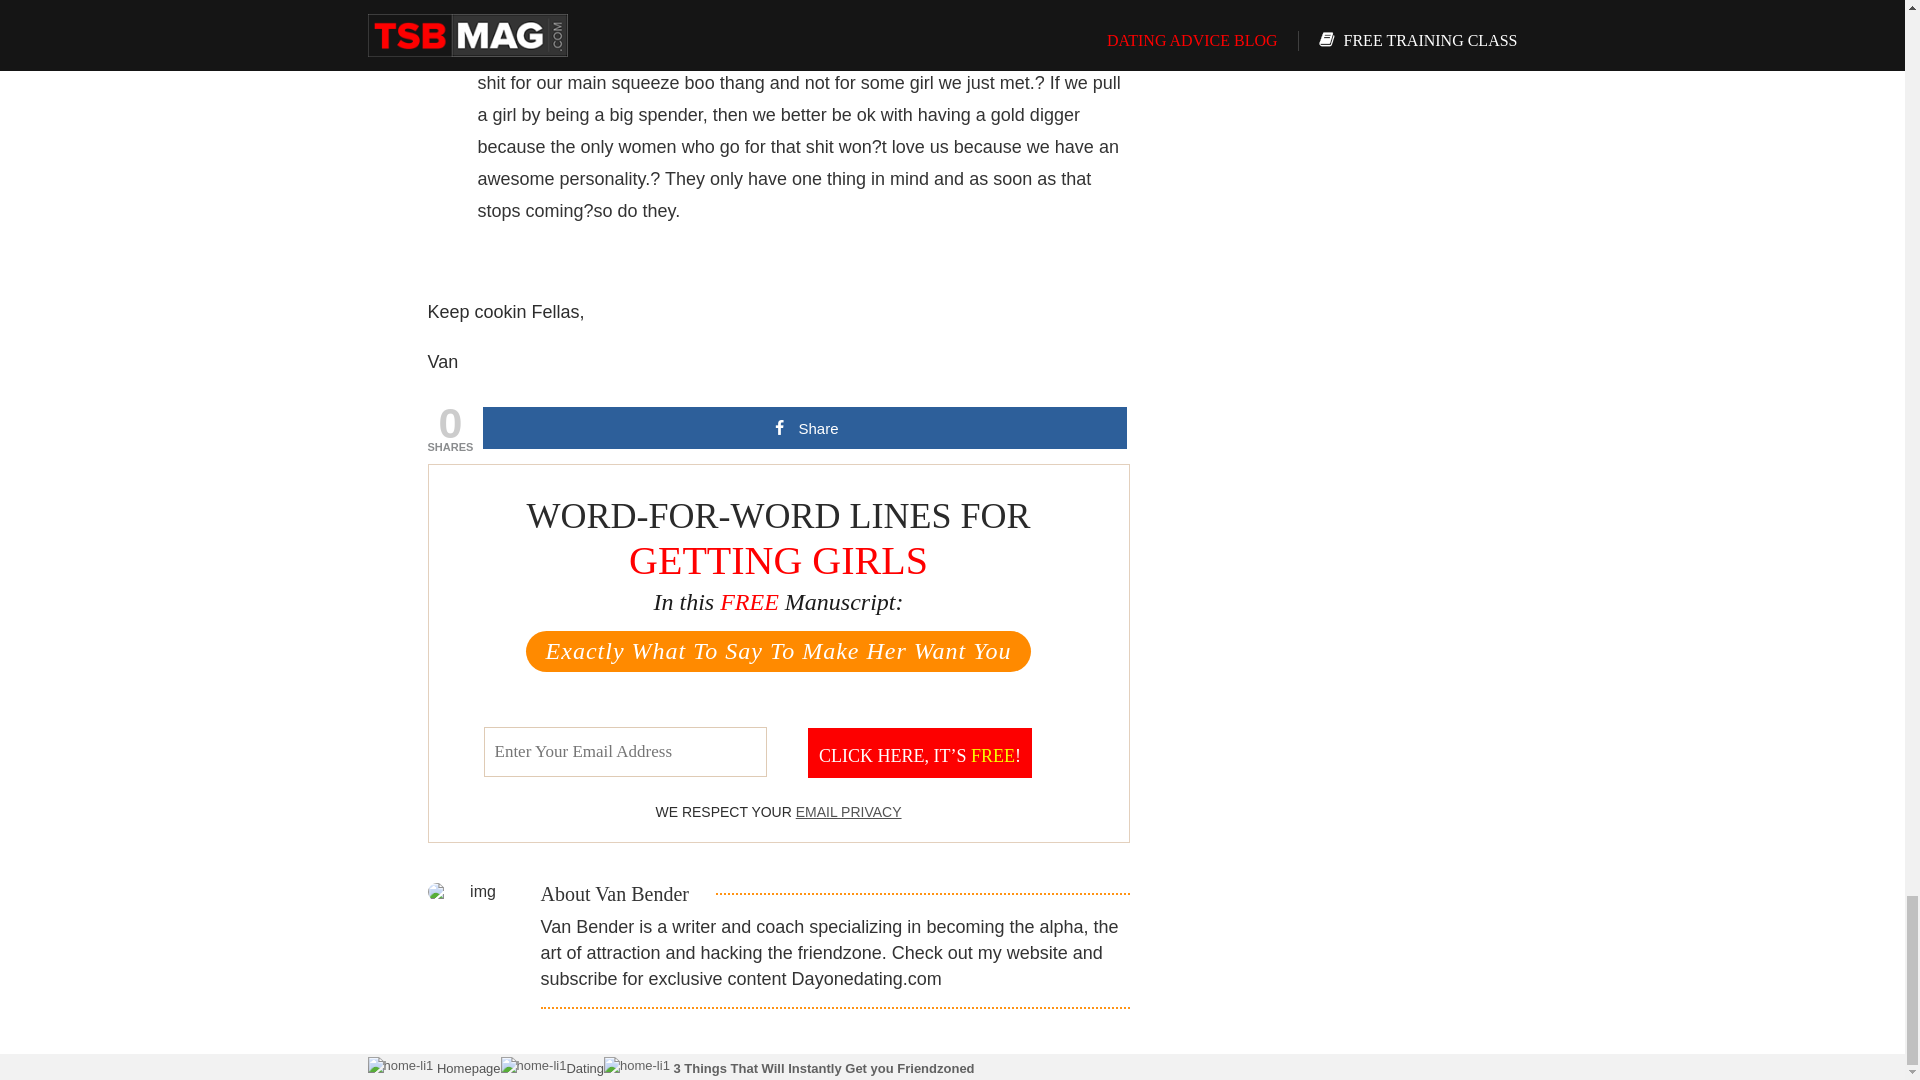 The height and width of the screenshot is (1080, 1920). What do you see at coordinates (849, 811) in the screenshot?
I see `EMAIL PRIVACY` at bounding box center [849, 811].